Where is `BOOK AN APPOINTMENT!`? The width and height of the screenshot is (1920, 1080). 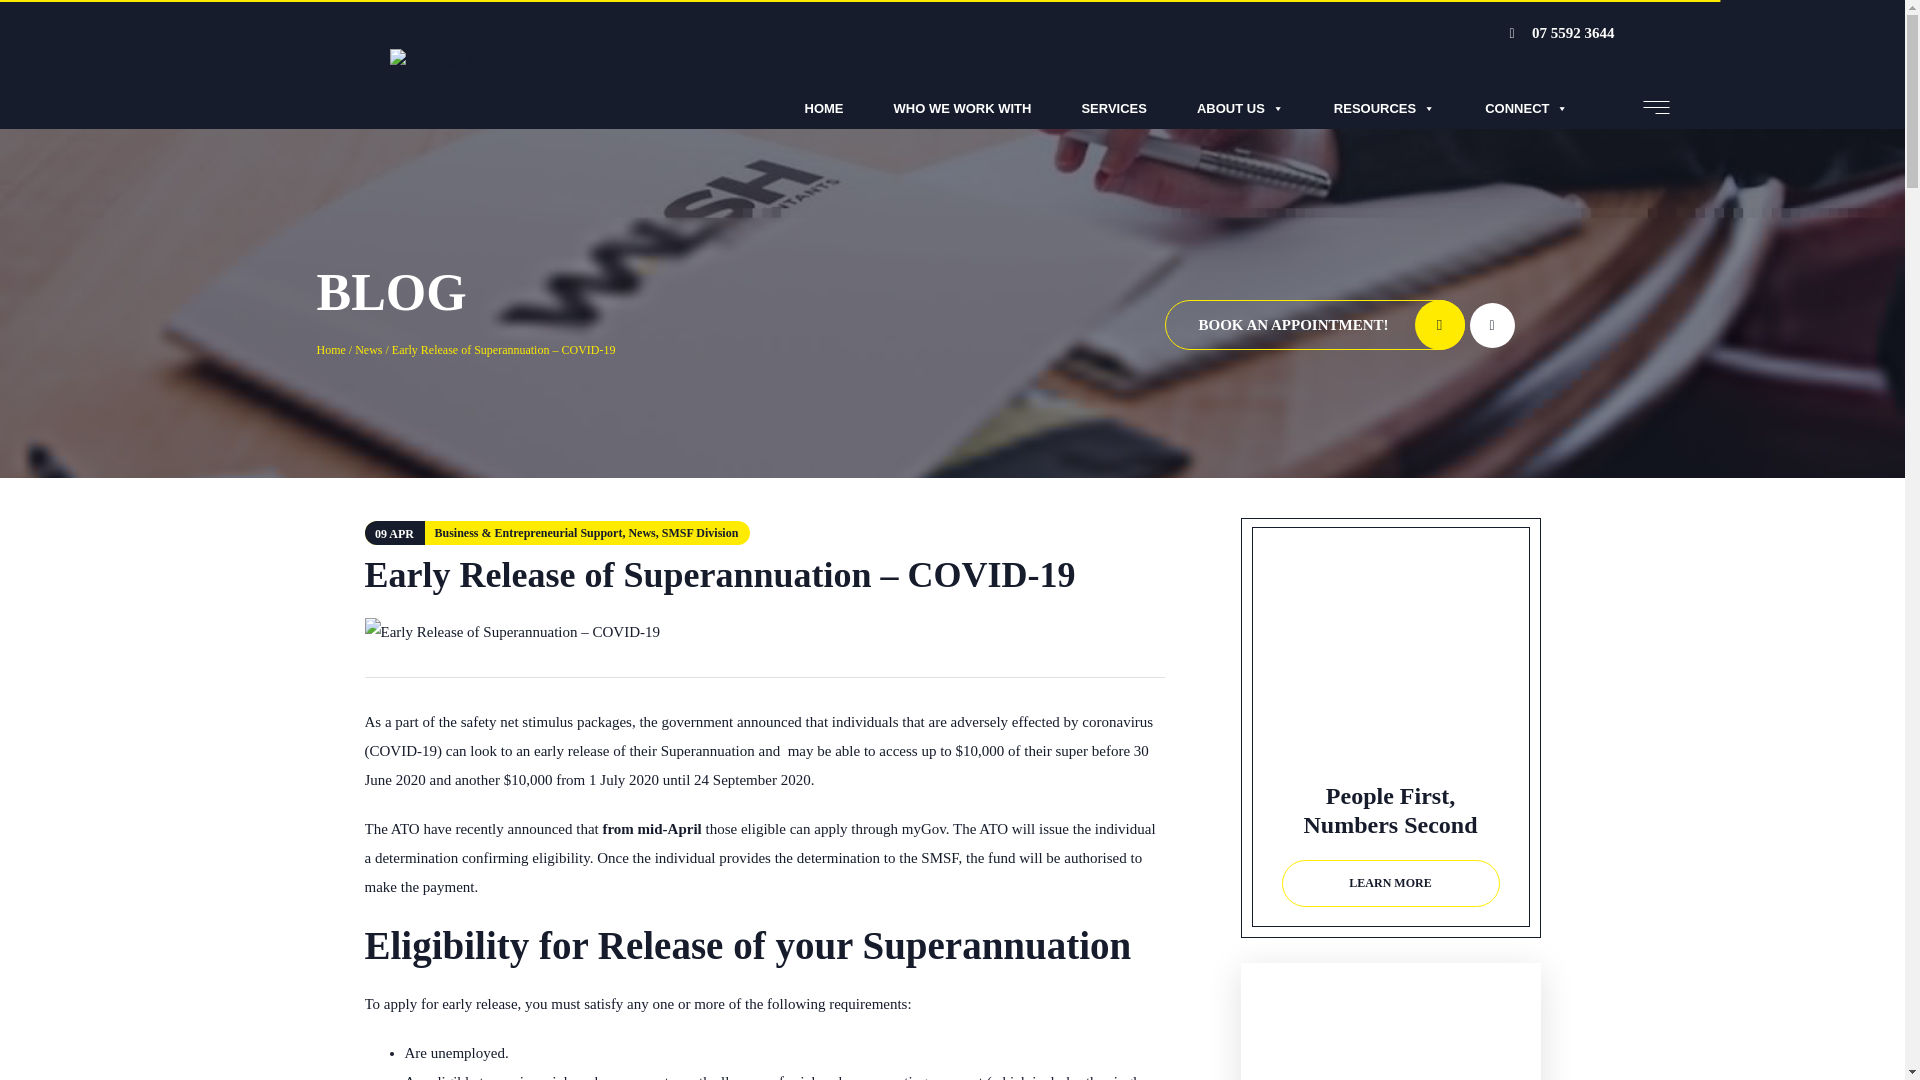
BOOK AN APPOINTMENT! is located at coordinates (1313, 324).